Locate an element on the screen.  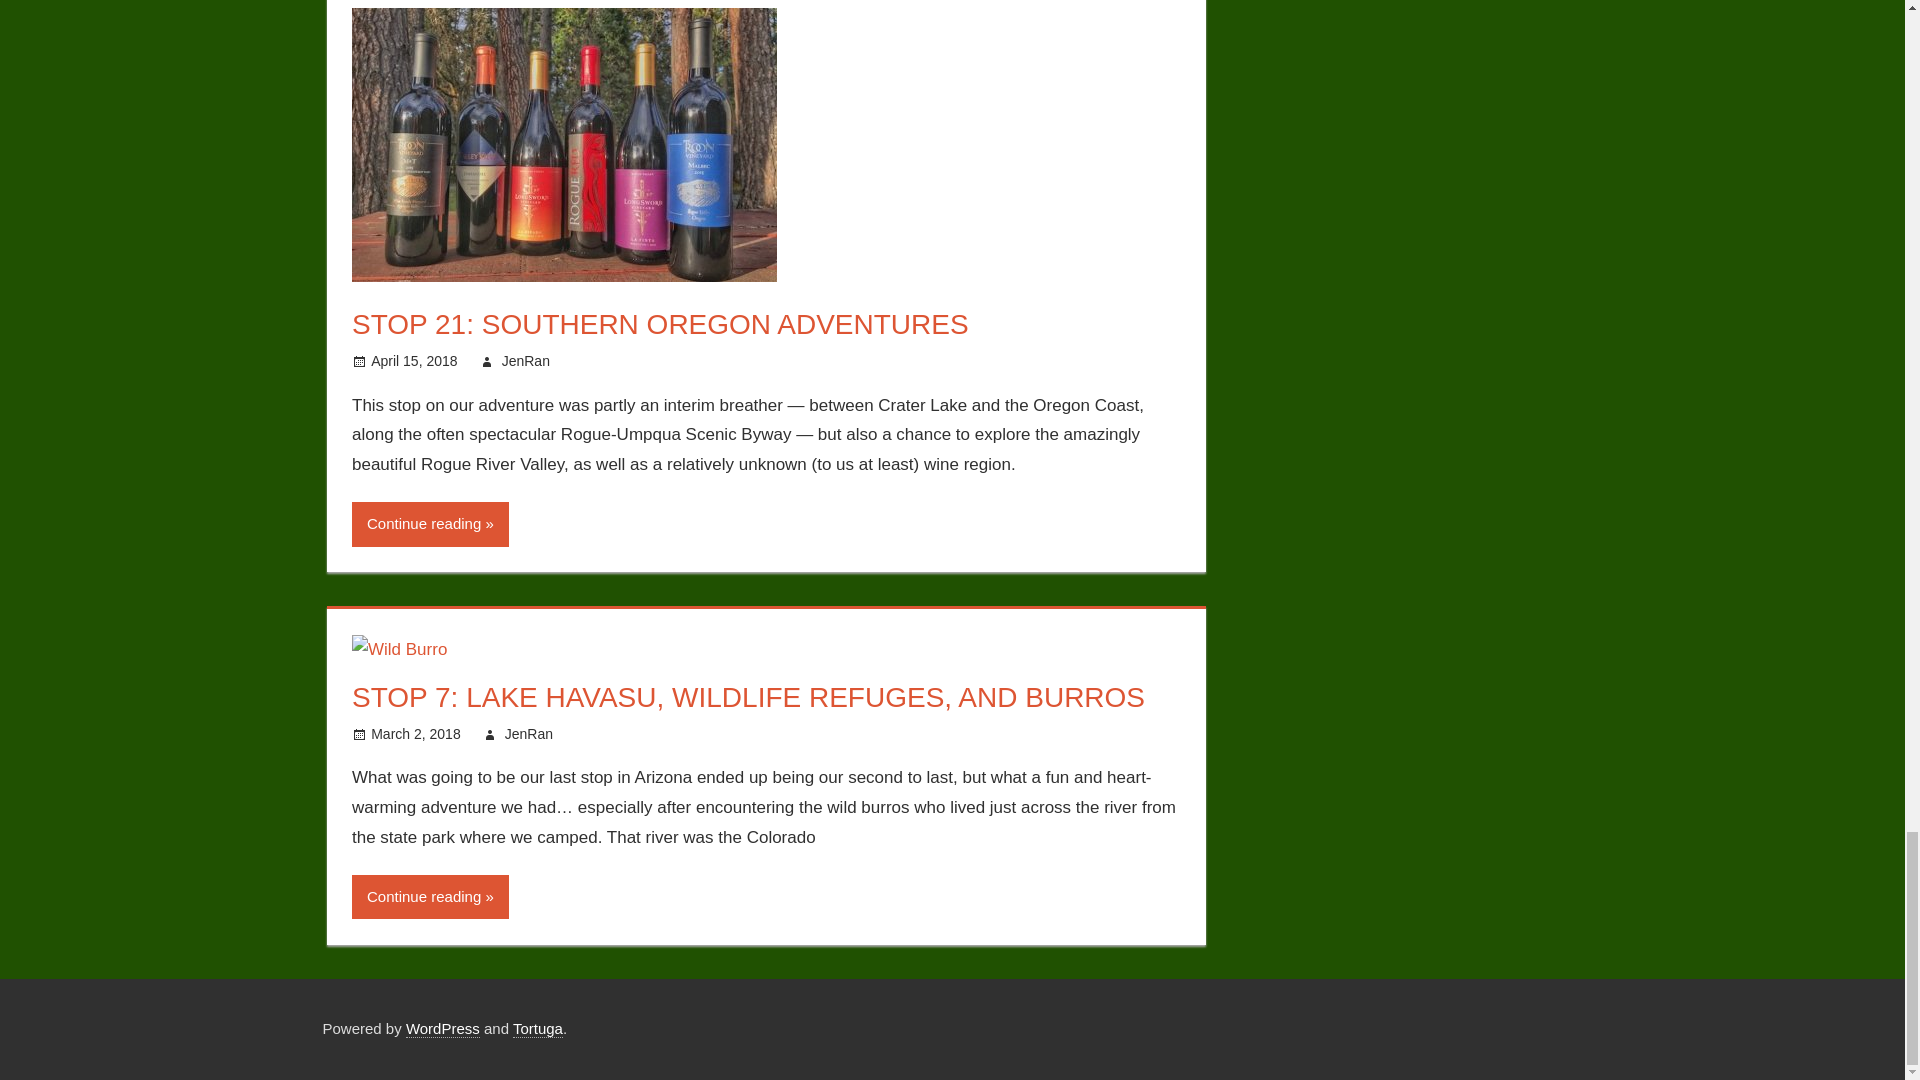
5:11 am is located at coordinates (415, 733).